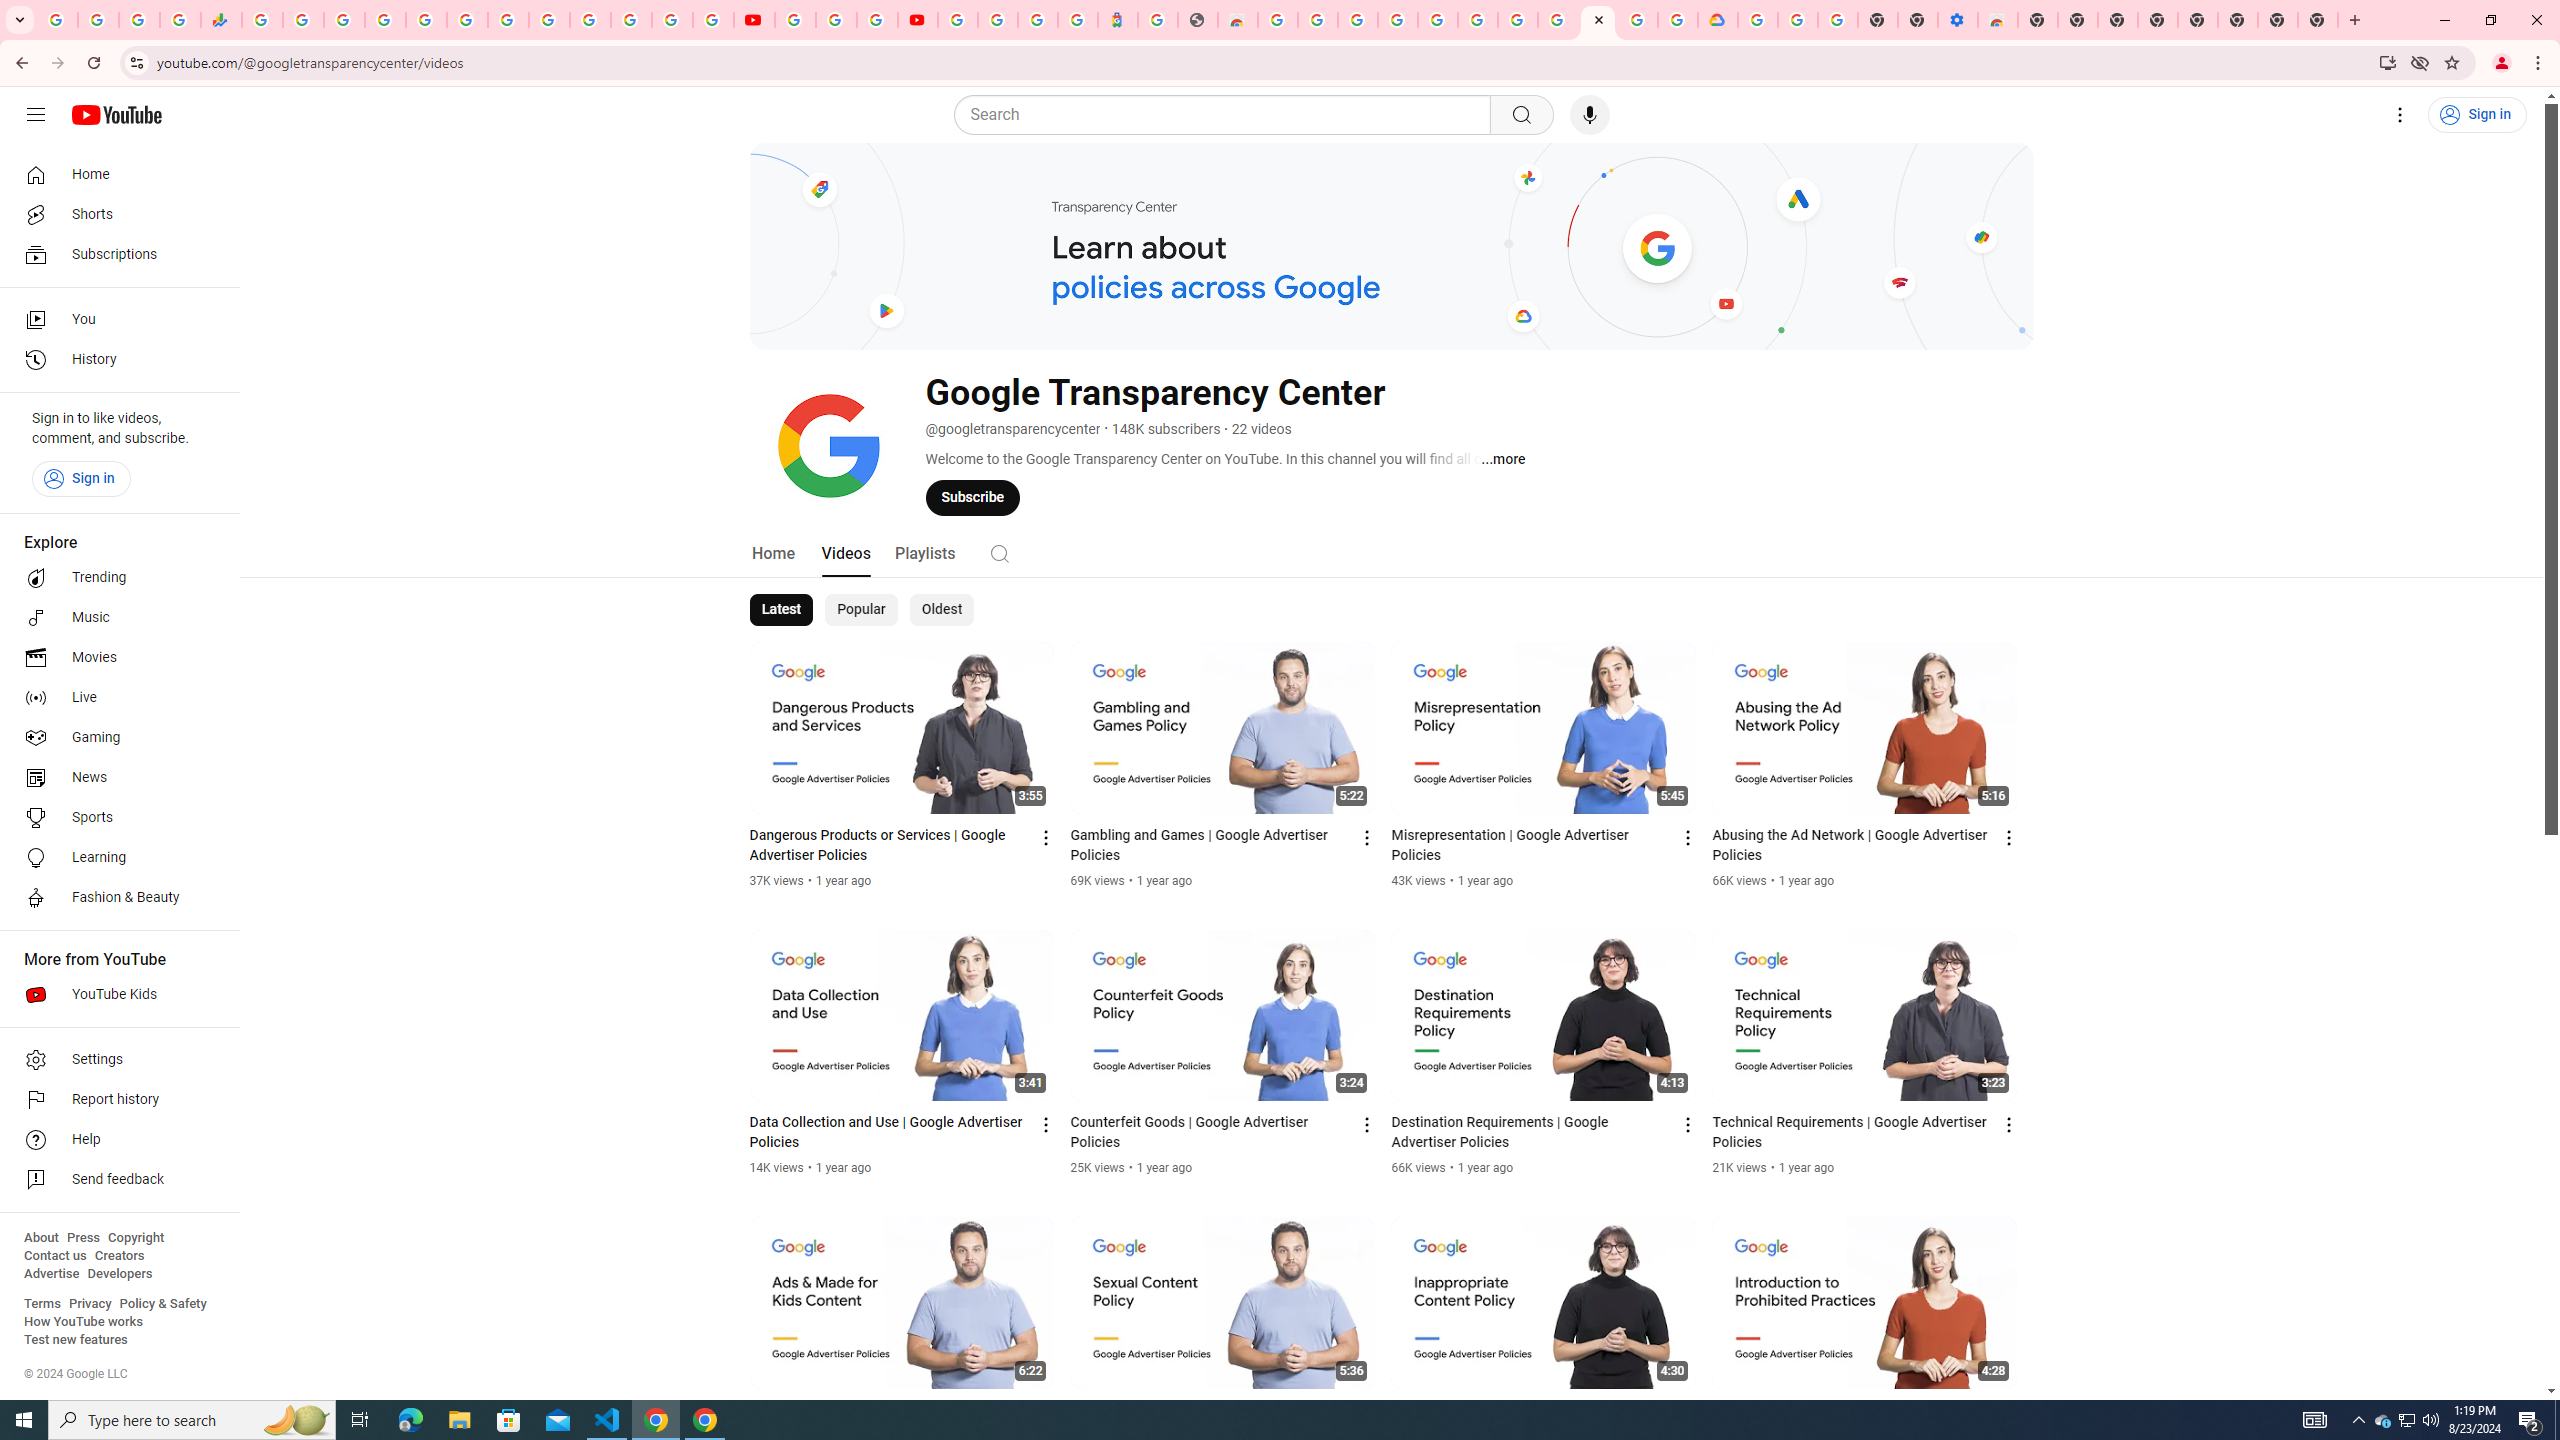 The height and width of the screenshot is (1440, 2560). What do you see at coordinates (114, 617) in the screenshot?
I see `Music` at bounding box center [114, 617].